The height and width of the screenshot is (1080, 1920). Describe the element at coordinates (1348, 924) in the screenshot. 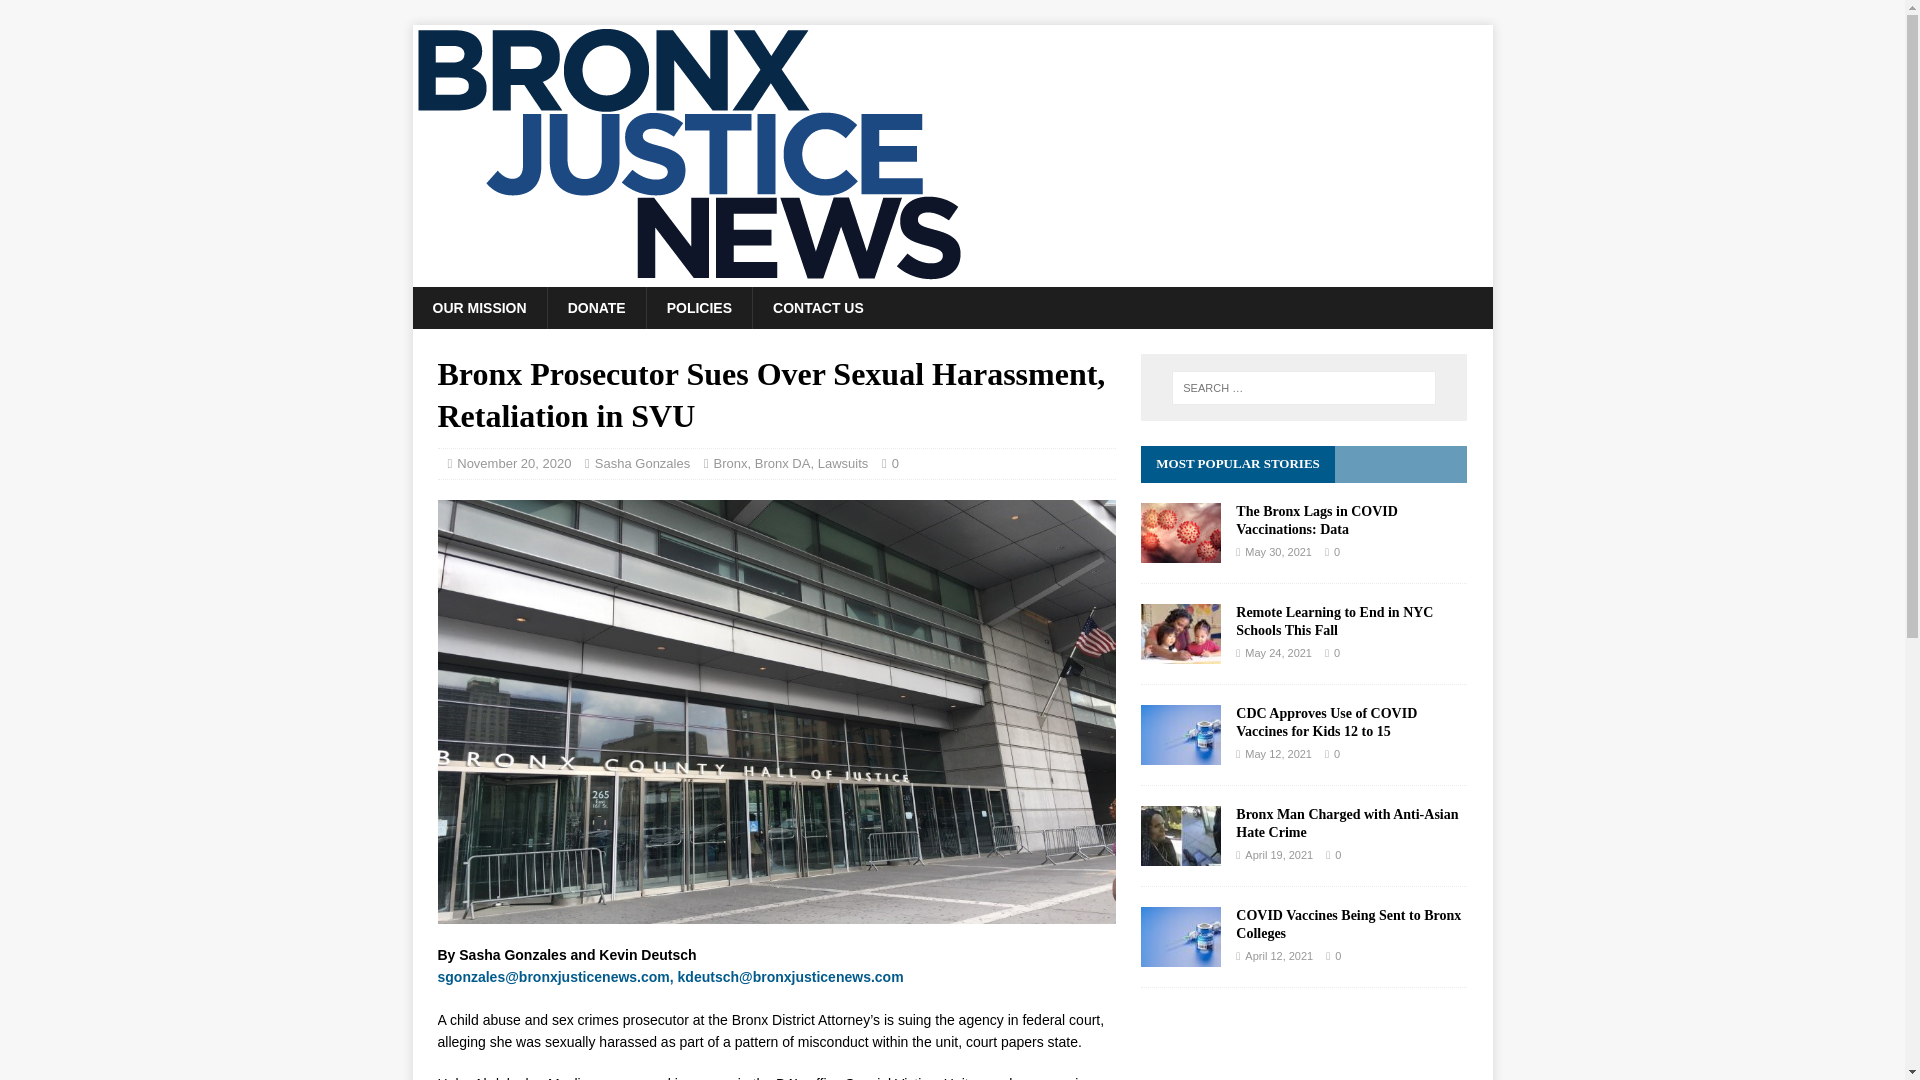

I see `COVID Vaccines Being Sent to Bronx Colleges` at that location.